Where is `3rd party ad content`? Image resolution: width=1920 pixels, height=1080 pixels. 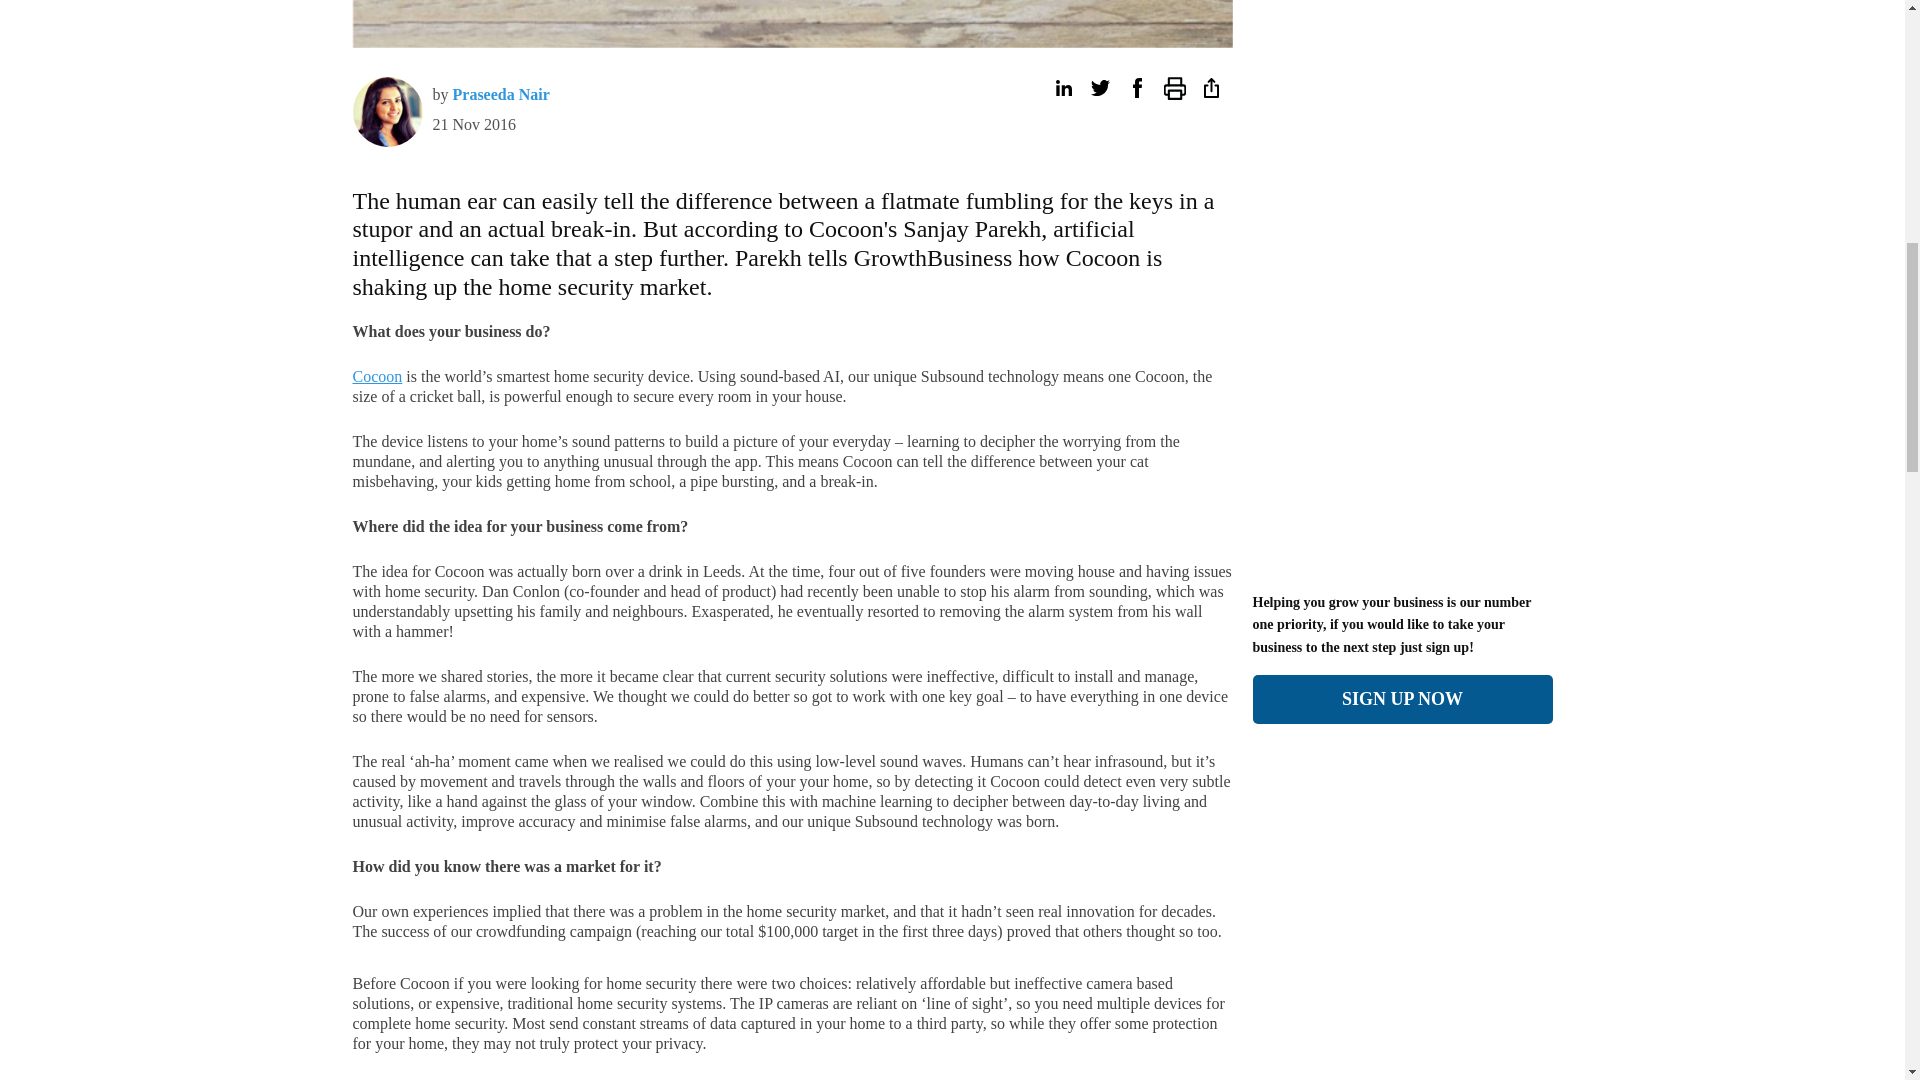 3rd party ad content is located at coordinates (1401, 960).